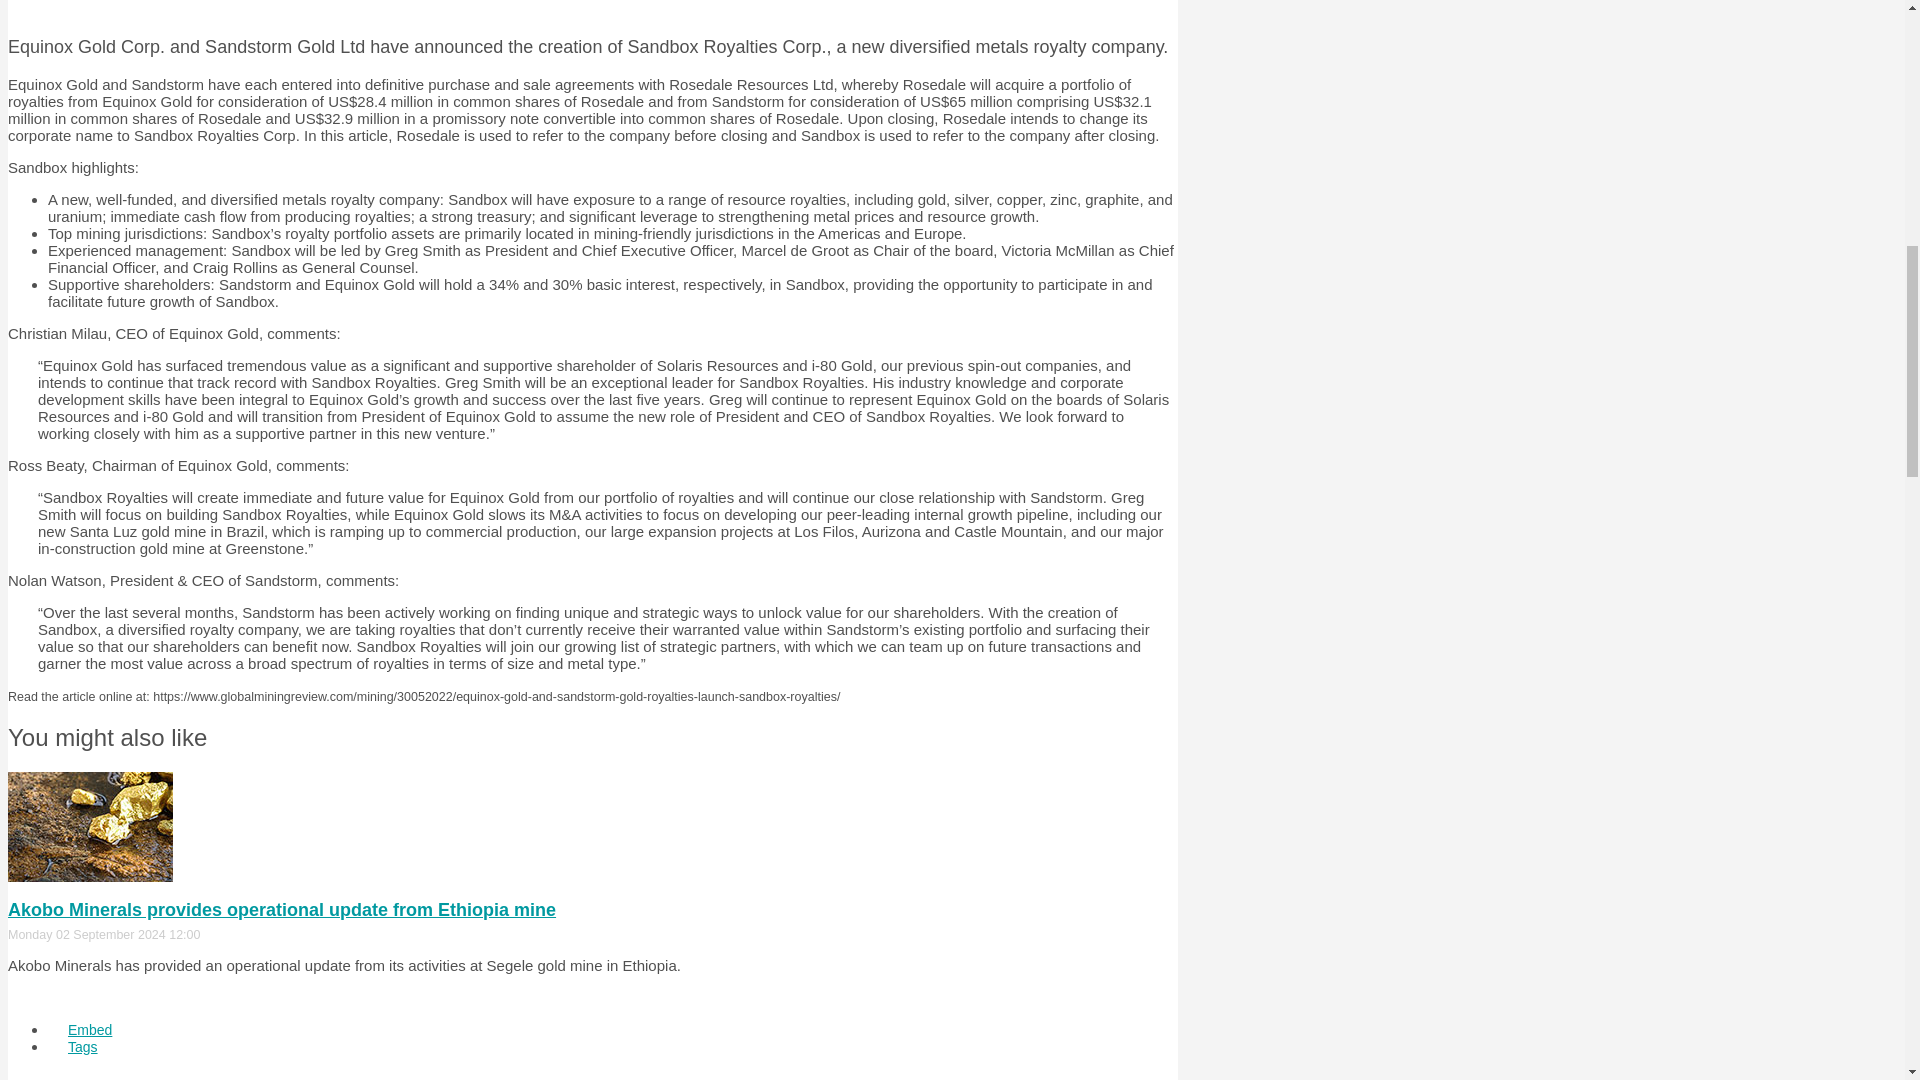 The image size is (1920, 1080). I want to click on Tags, so click(82, 1046).